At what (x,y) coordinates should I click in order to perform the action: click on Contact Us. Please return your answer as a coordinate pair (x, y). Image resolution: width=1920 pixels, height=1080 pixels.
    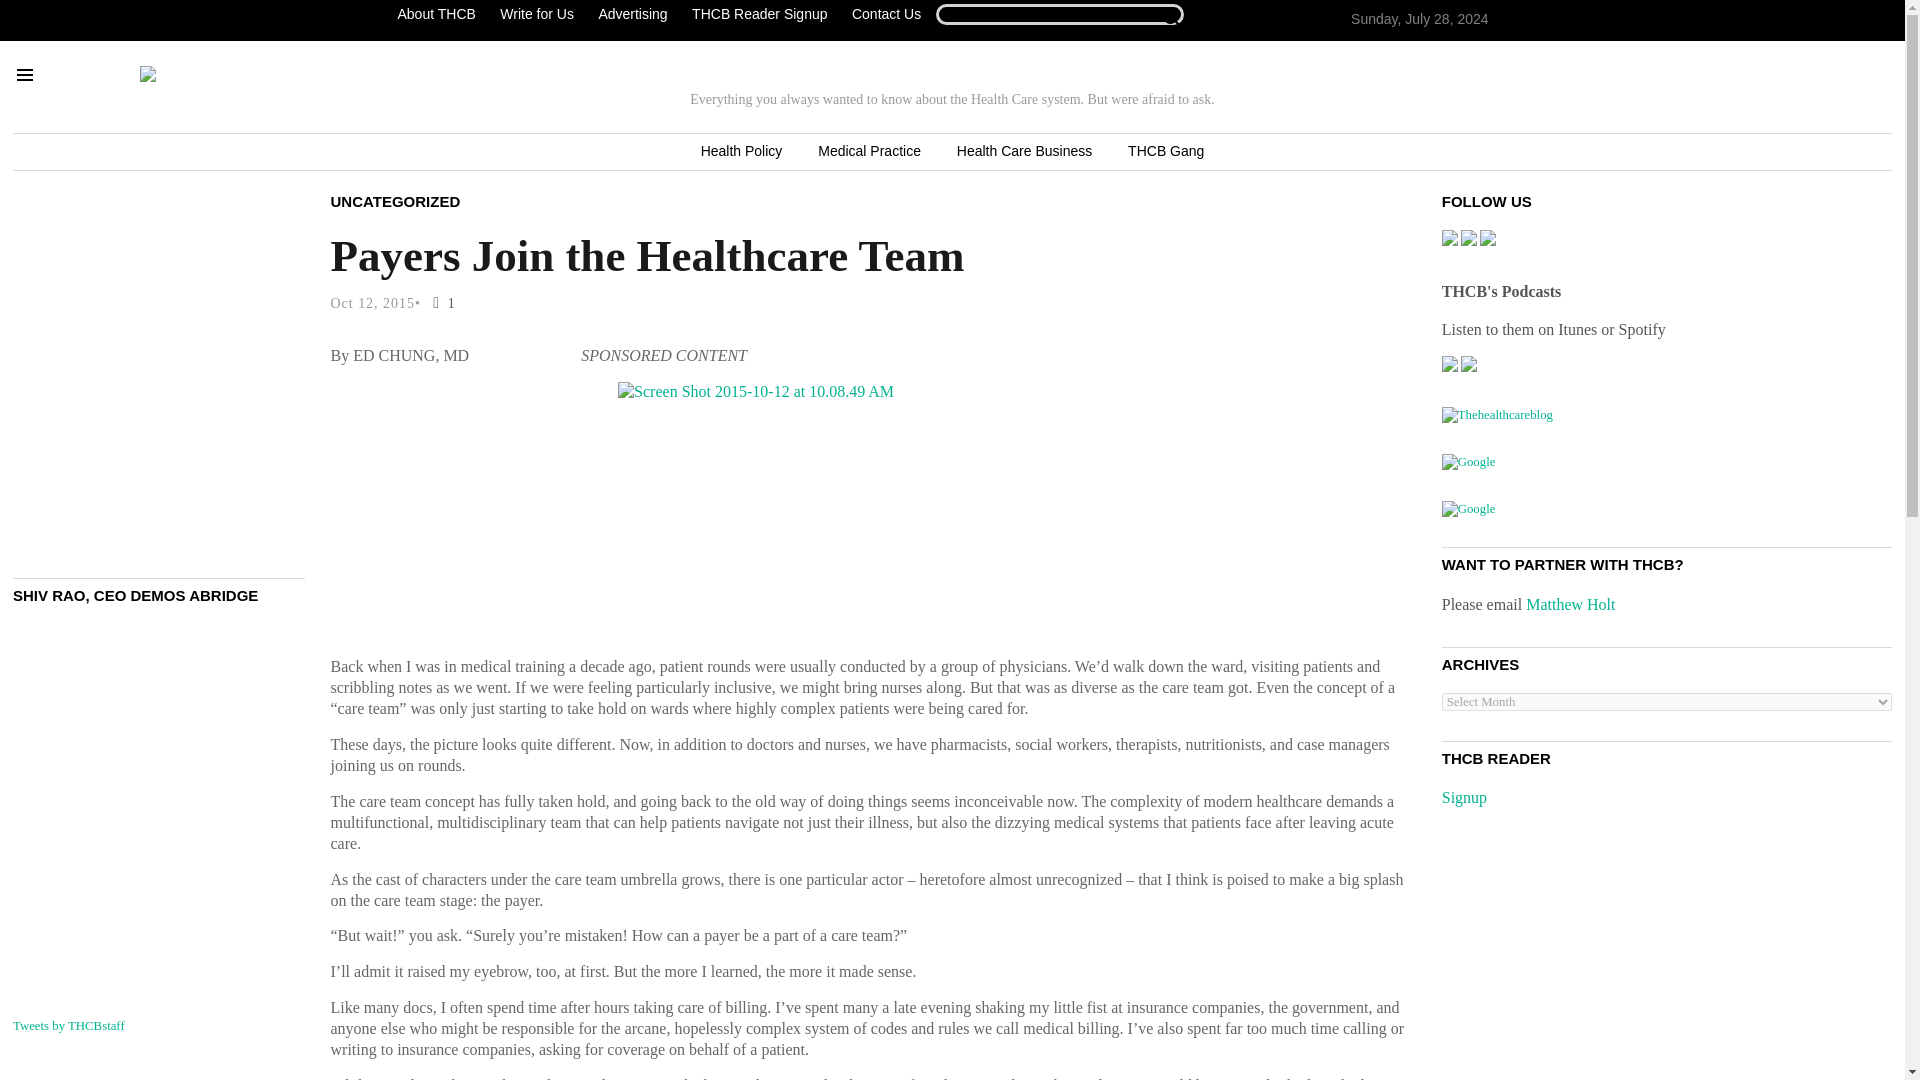
    Looking at the image, I should click on (886, 14).